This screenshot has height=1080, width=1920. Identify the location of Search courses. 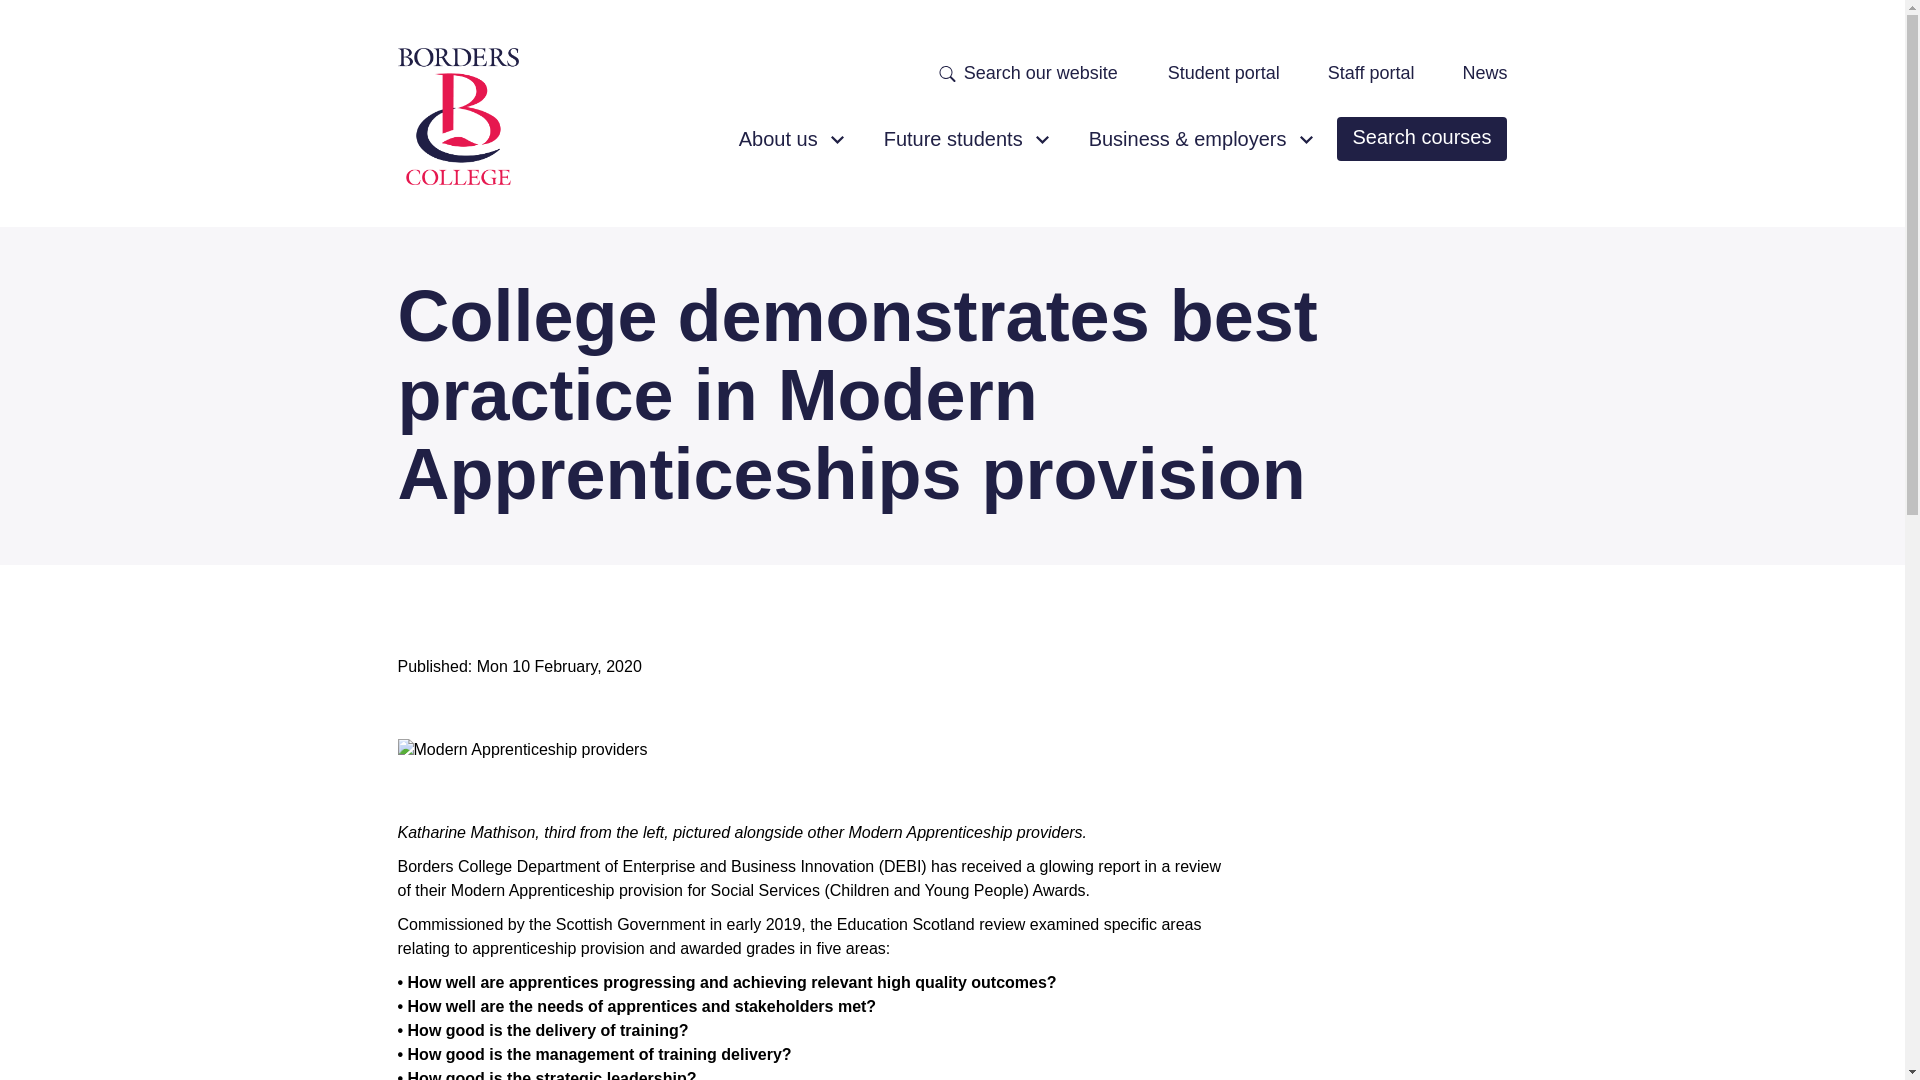
(1422, 138).